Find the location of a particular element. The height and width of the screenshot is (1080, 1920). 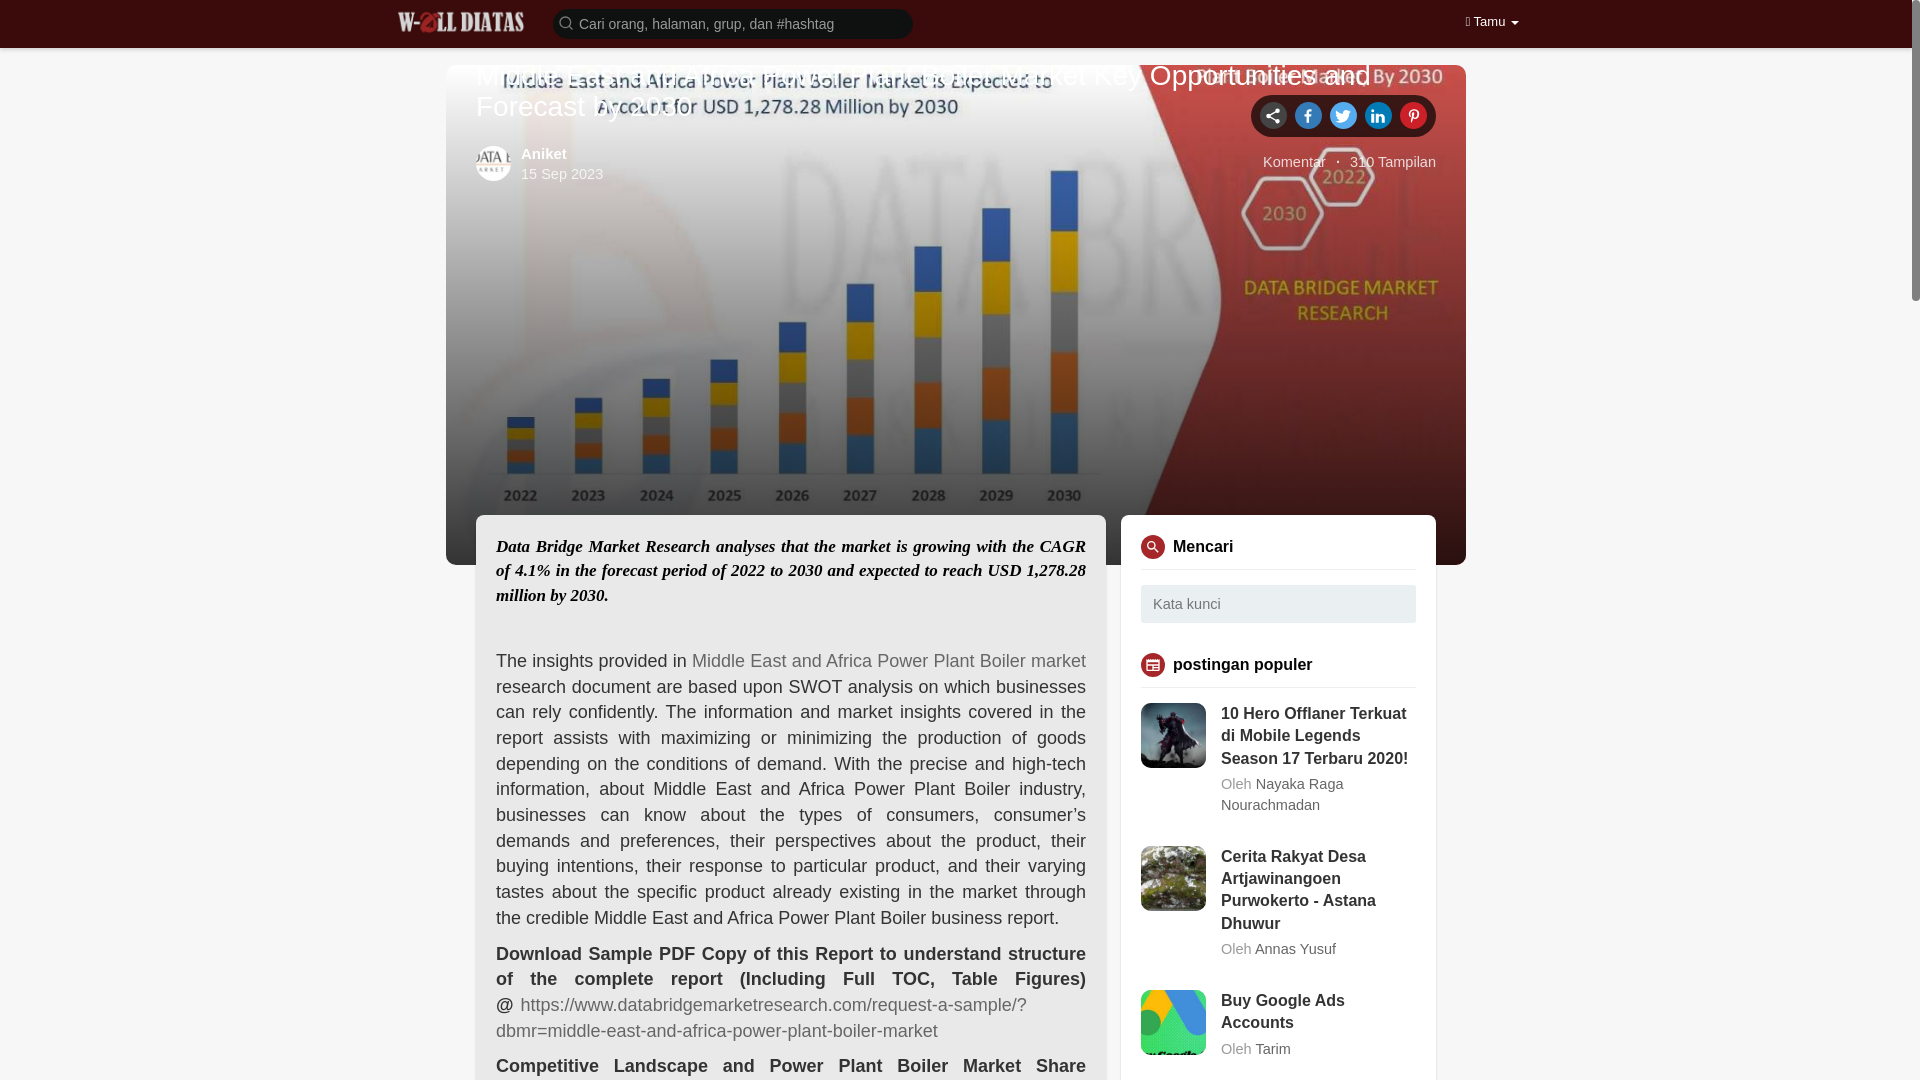

Linkedin is located at coordinates (1378, 114).